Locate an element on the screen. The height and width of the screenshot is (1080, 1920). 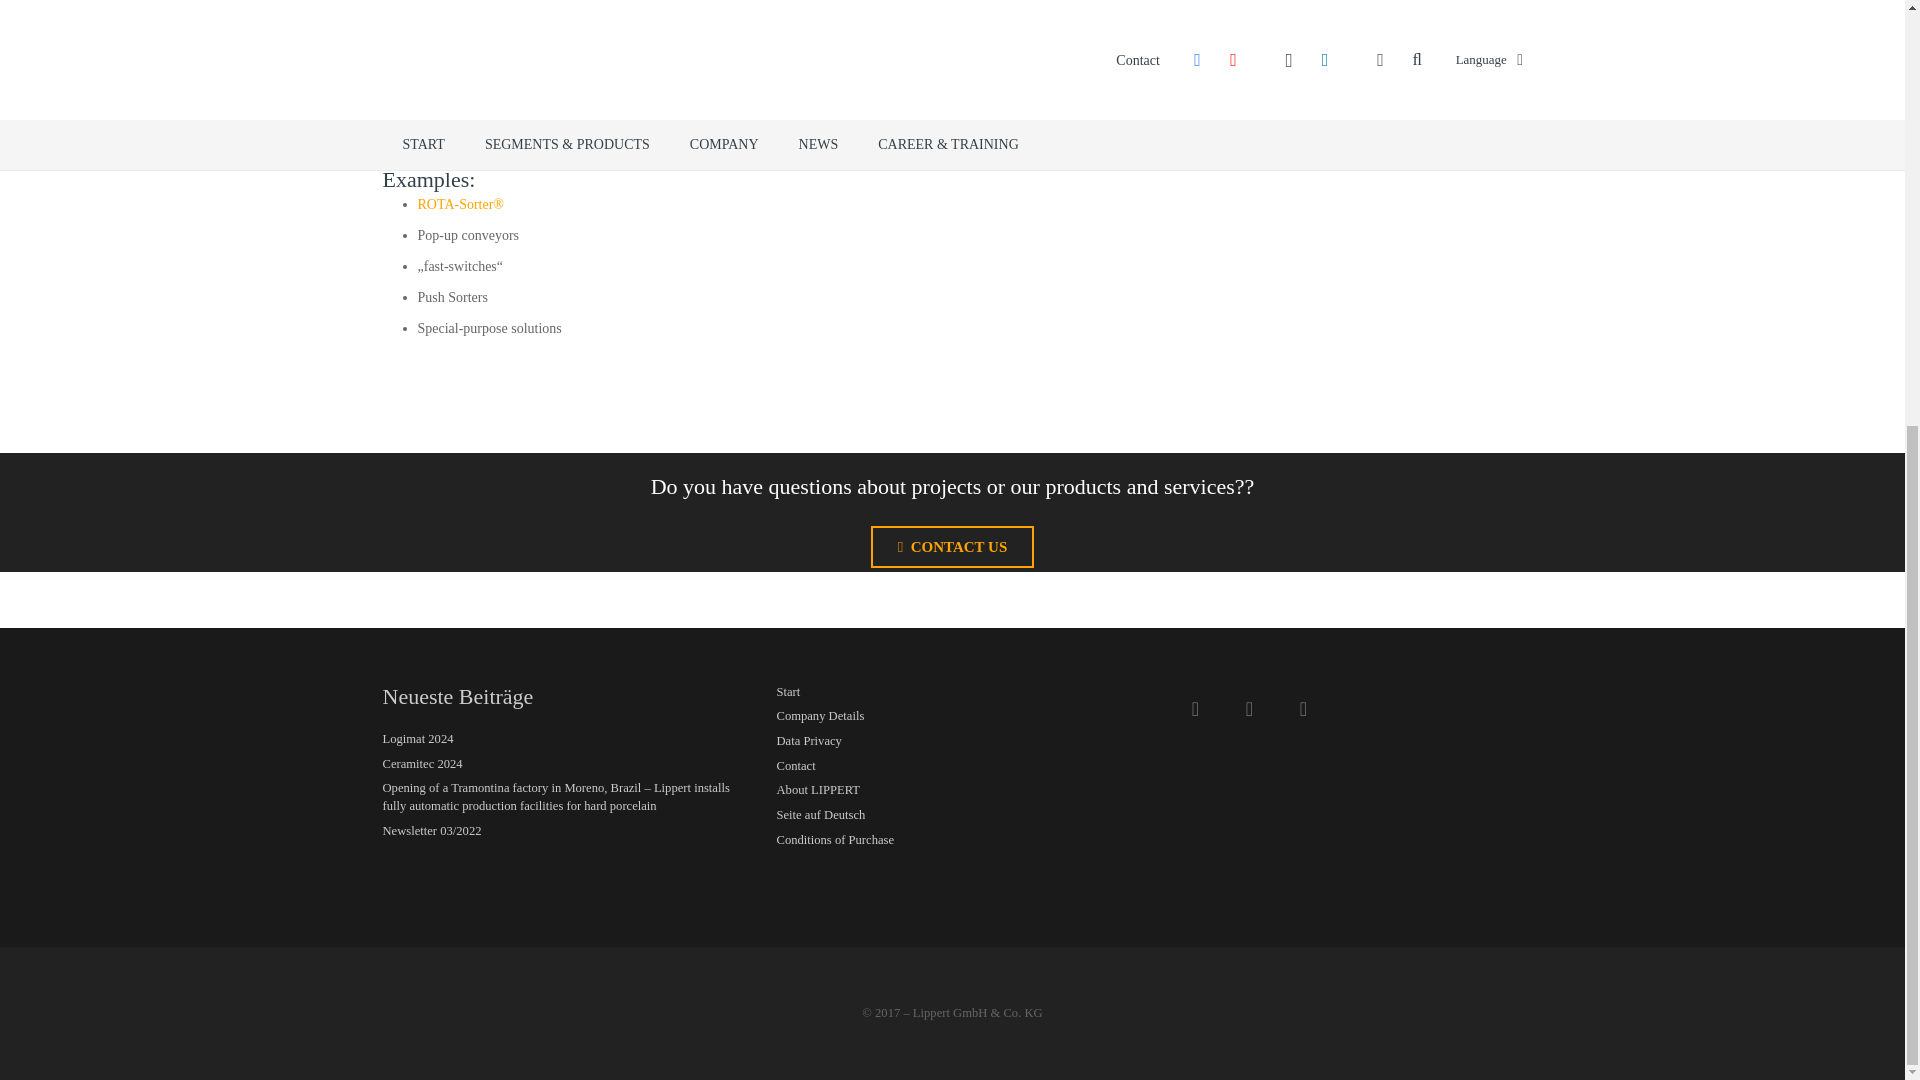
CONTACT US is located at coordinates (952, 546).